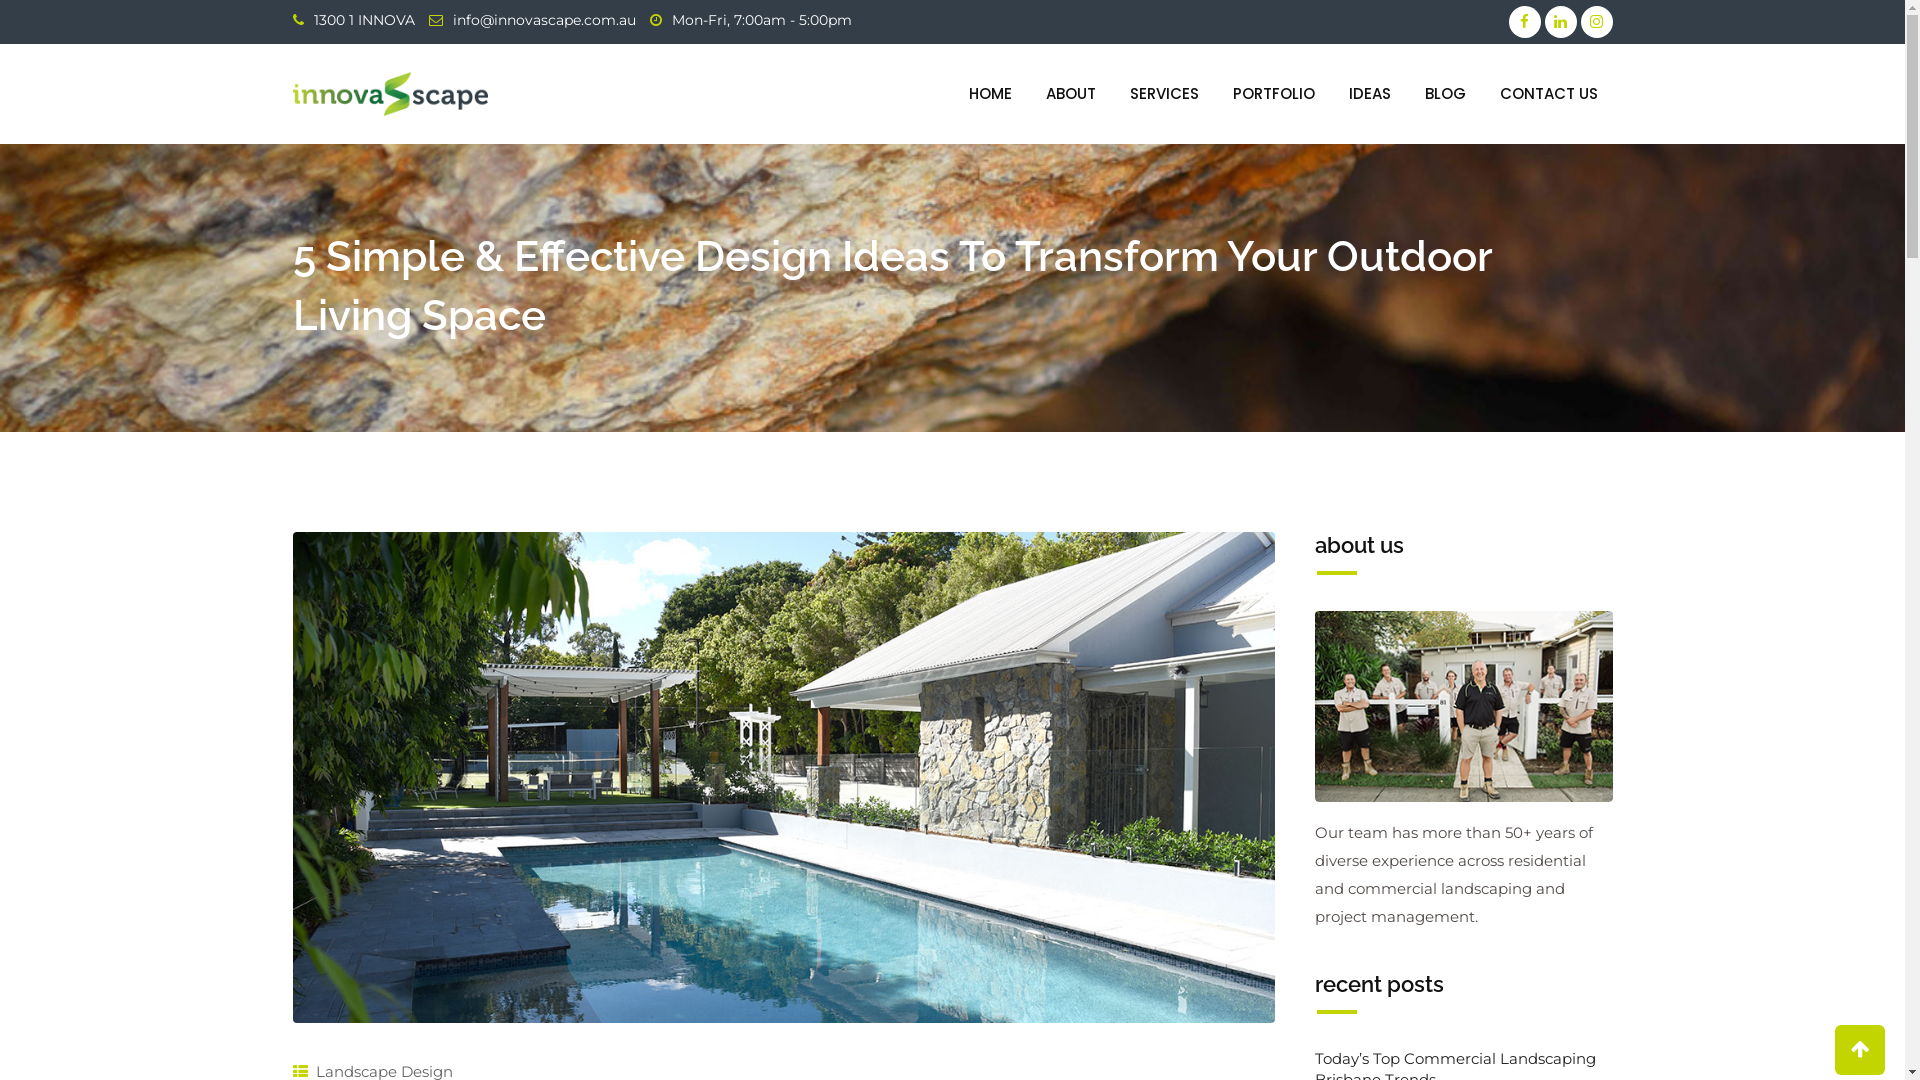  Describe the element at coordinates (1370, 94) in the screenshot. I see `IDEAS` at that location.